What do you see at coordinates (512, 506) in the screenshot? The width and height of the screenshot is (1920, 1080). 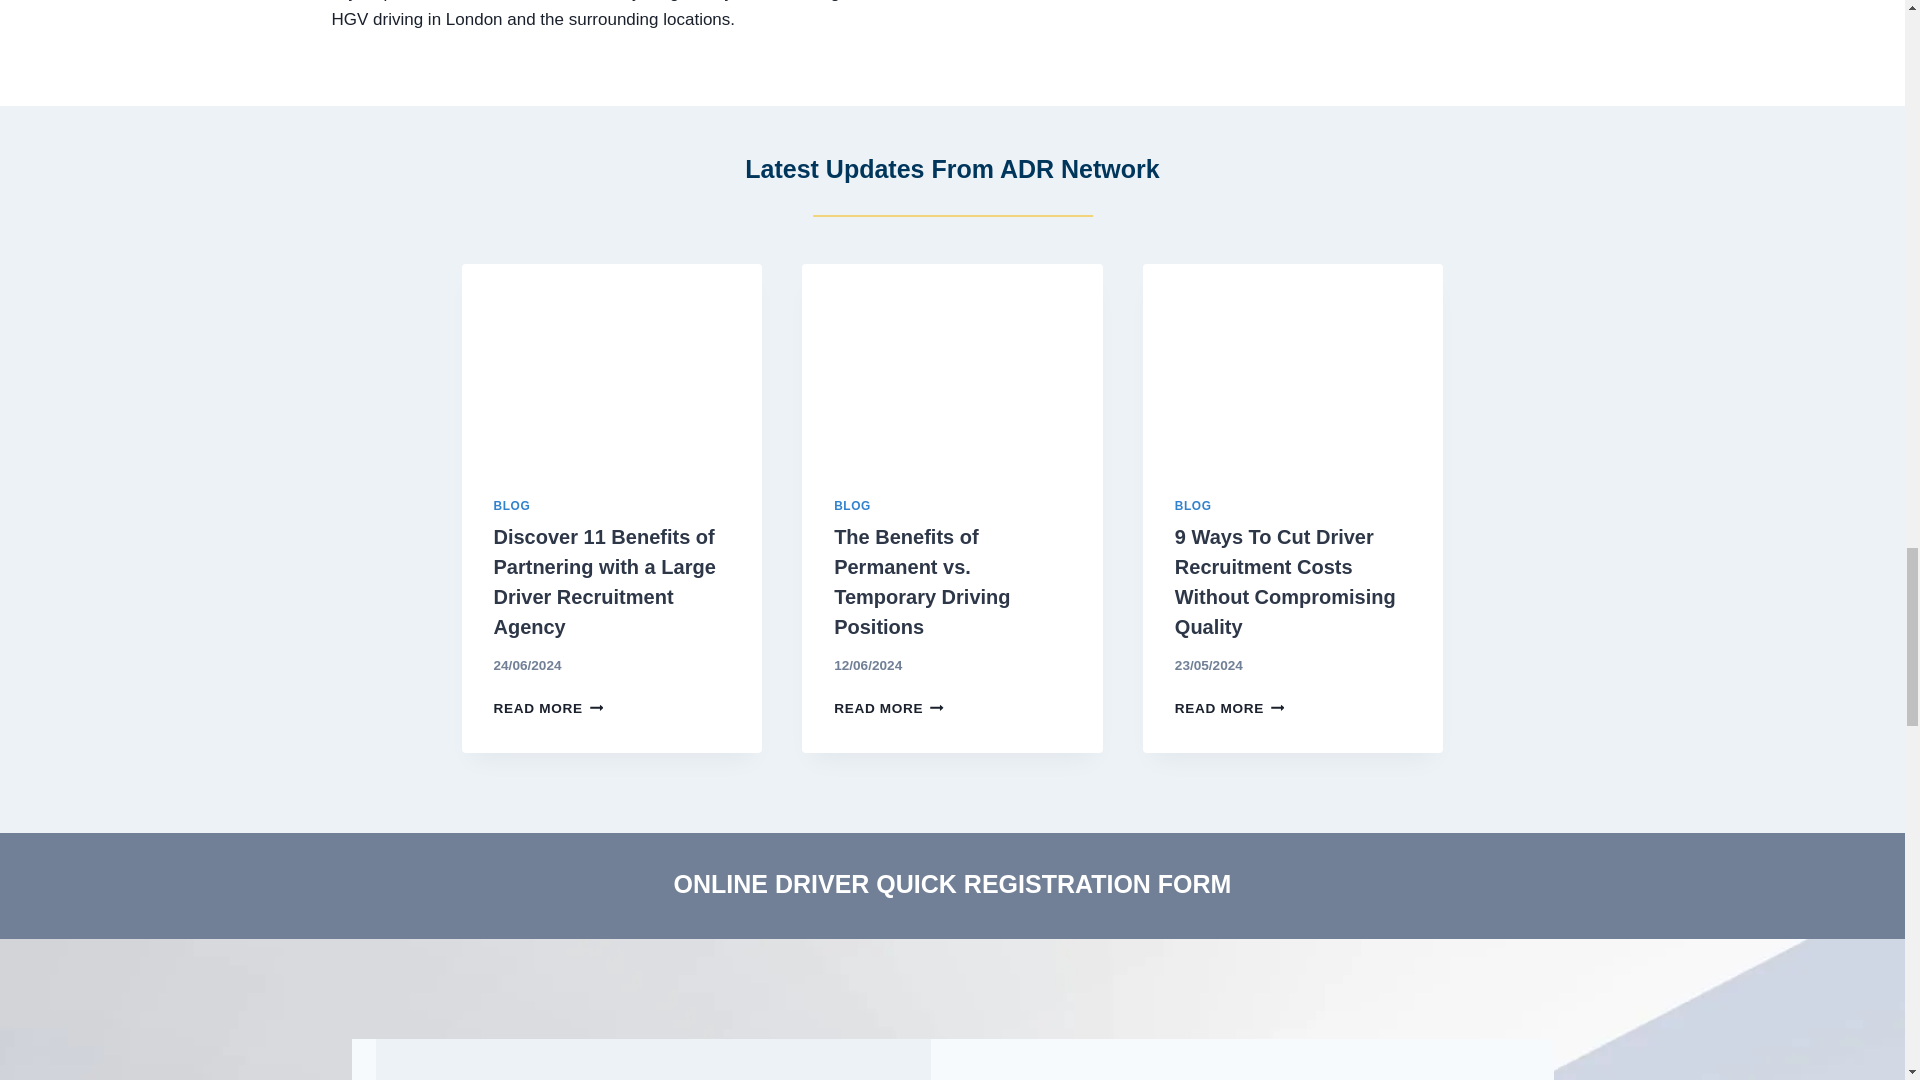 I see `BLOG` at bounding box center [512, 506].